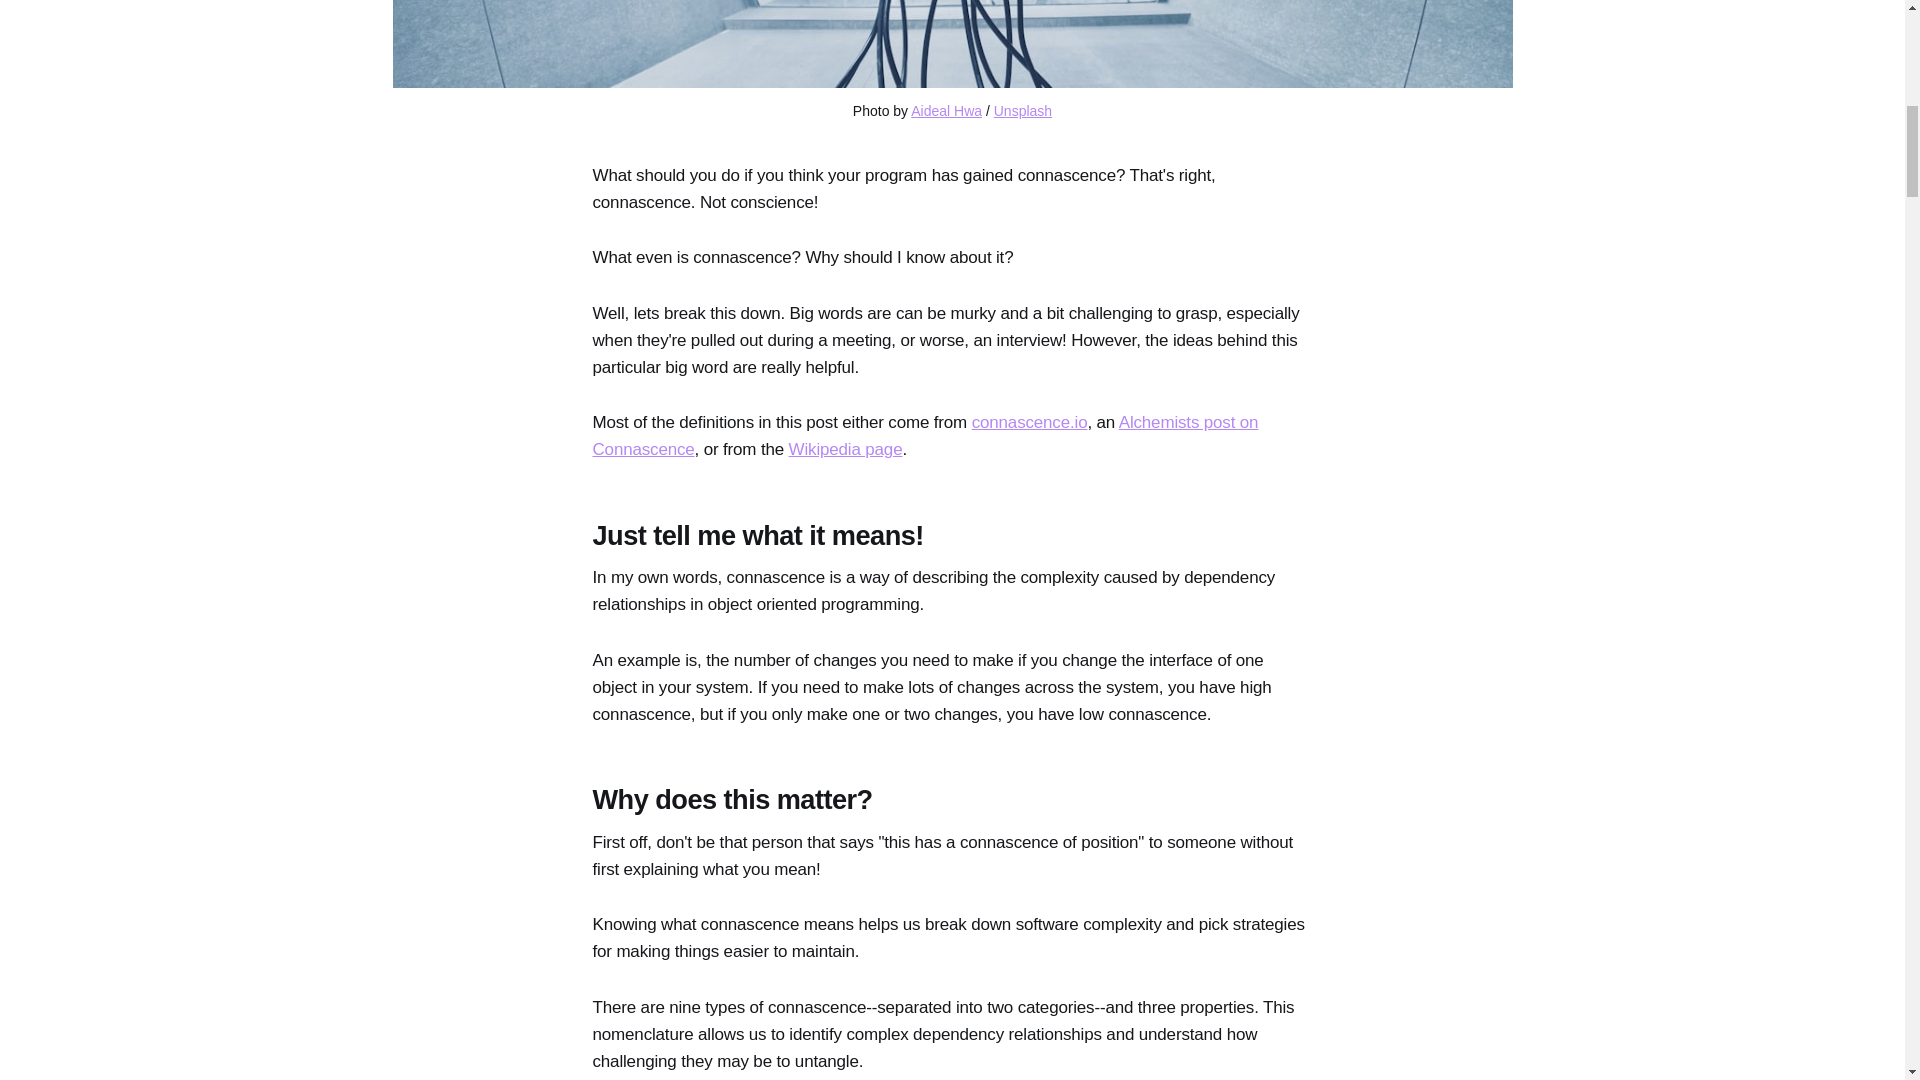 The width and height of the screenshot is (1920, 1080). What do you see at coordinates (1030, 422) in the screenshot?
I see `connascence.io` at bounding box center [1030, 422].